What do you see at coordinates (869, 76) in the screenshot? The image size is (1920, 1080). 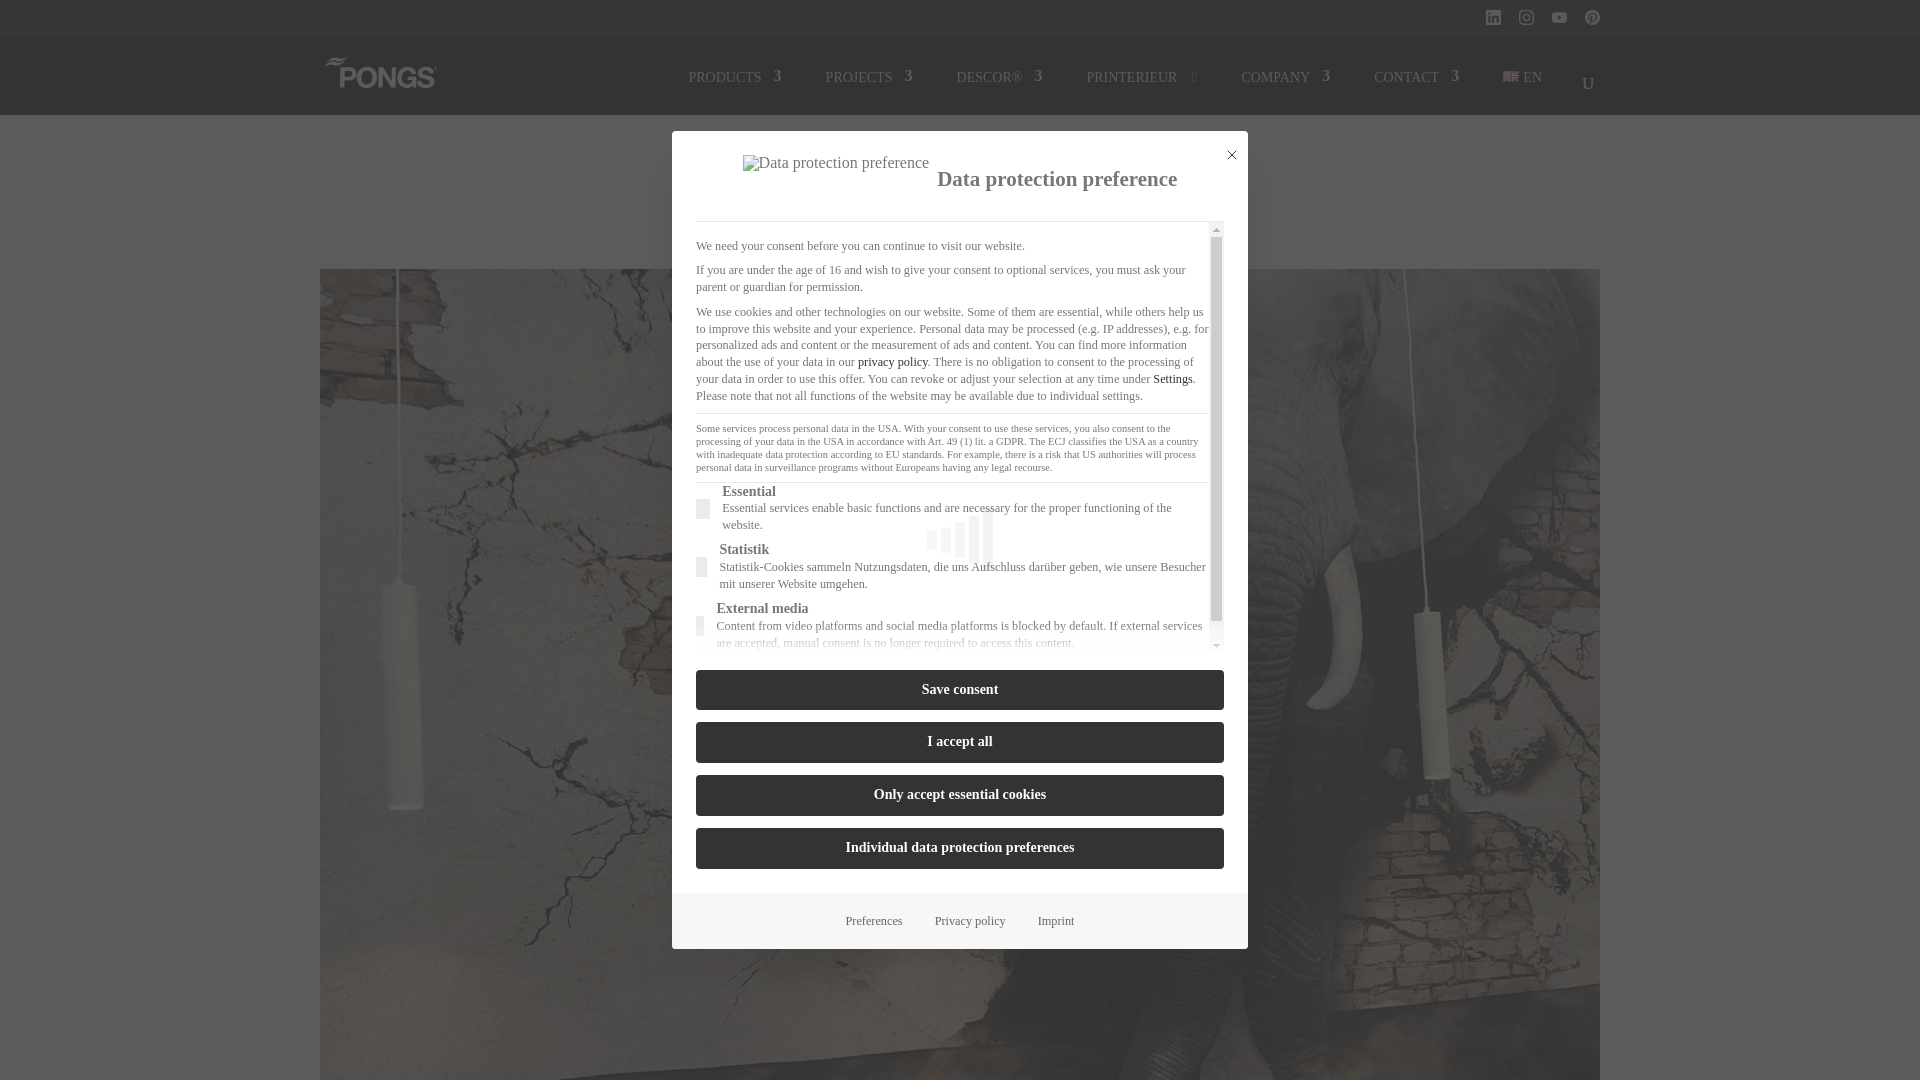 I see `PROJECTS` at bounding box center [869, 76].